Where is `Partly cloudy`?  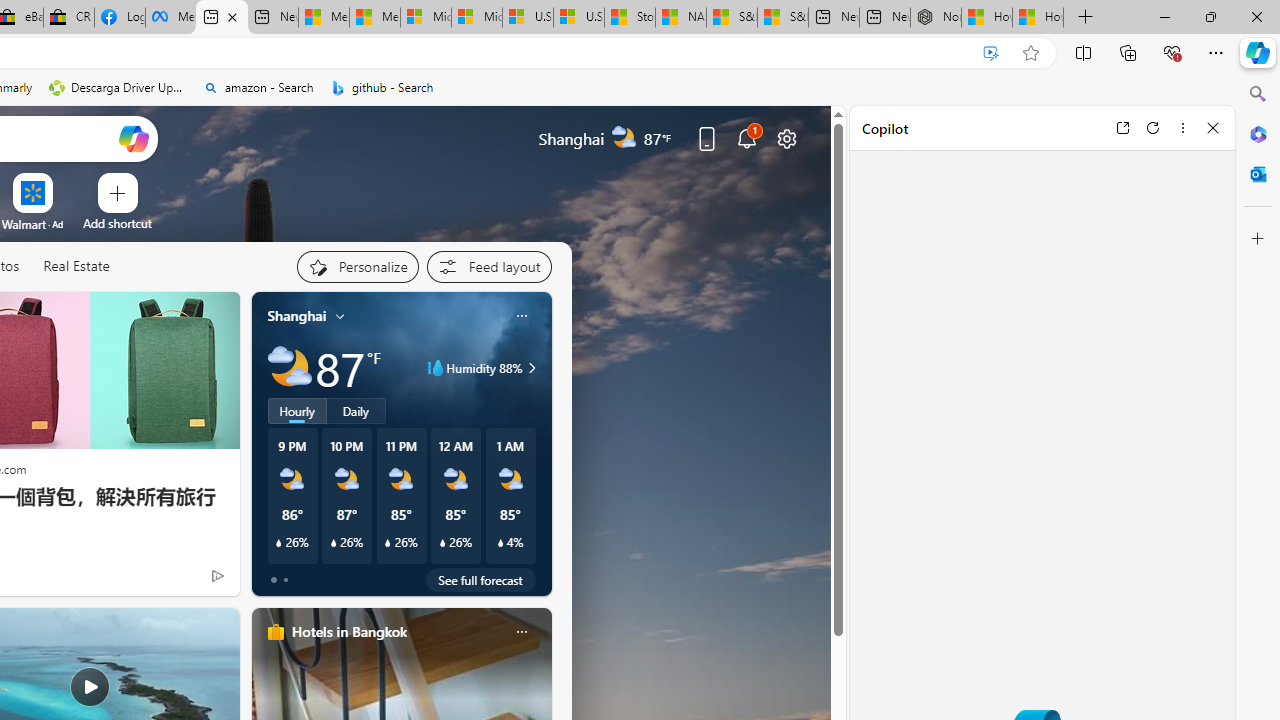
Partly cloudy is located at coordinates (290, 368).